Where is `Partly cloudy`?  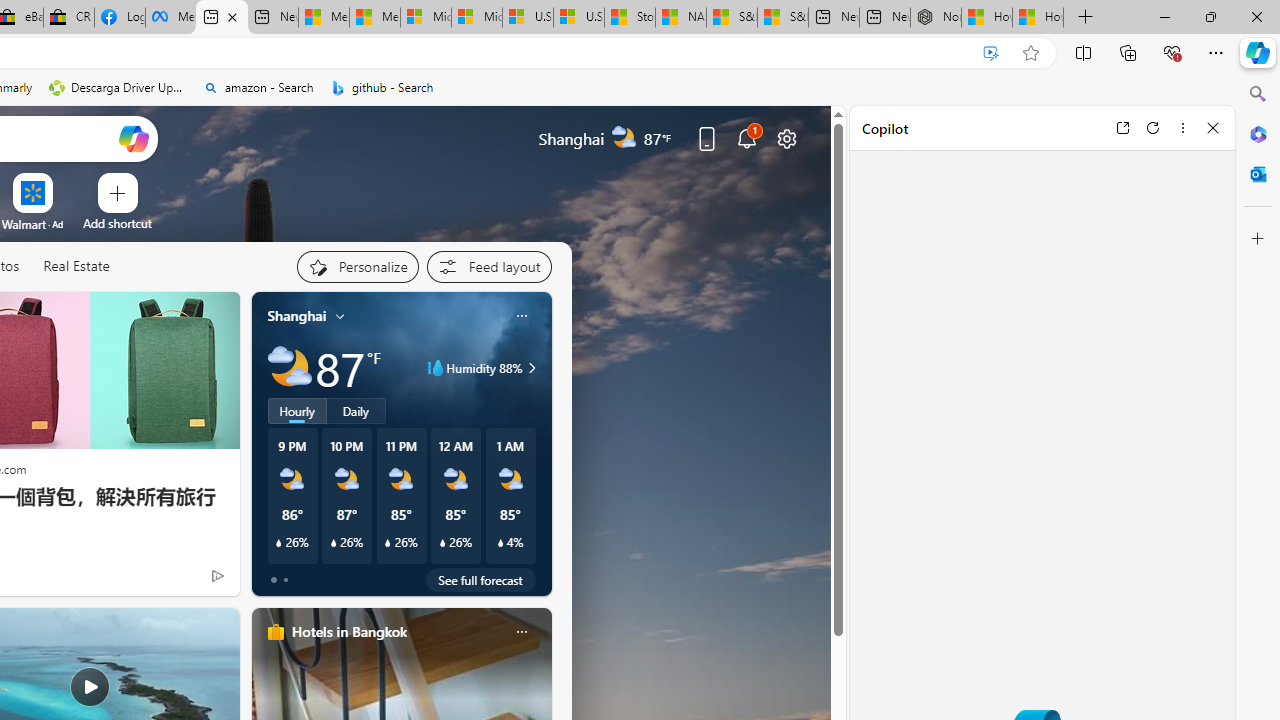
Partly cloudy is located at coordinates (290, 368).